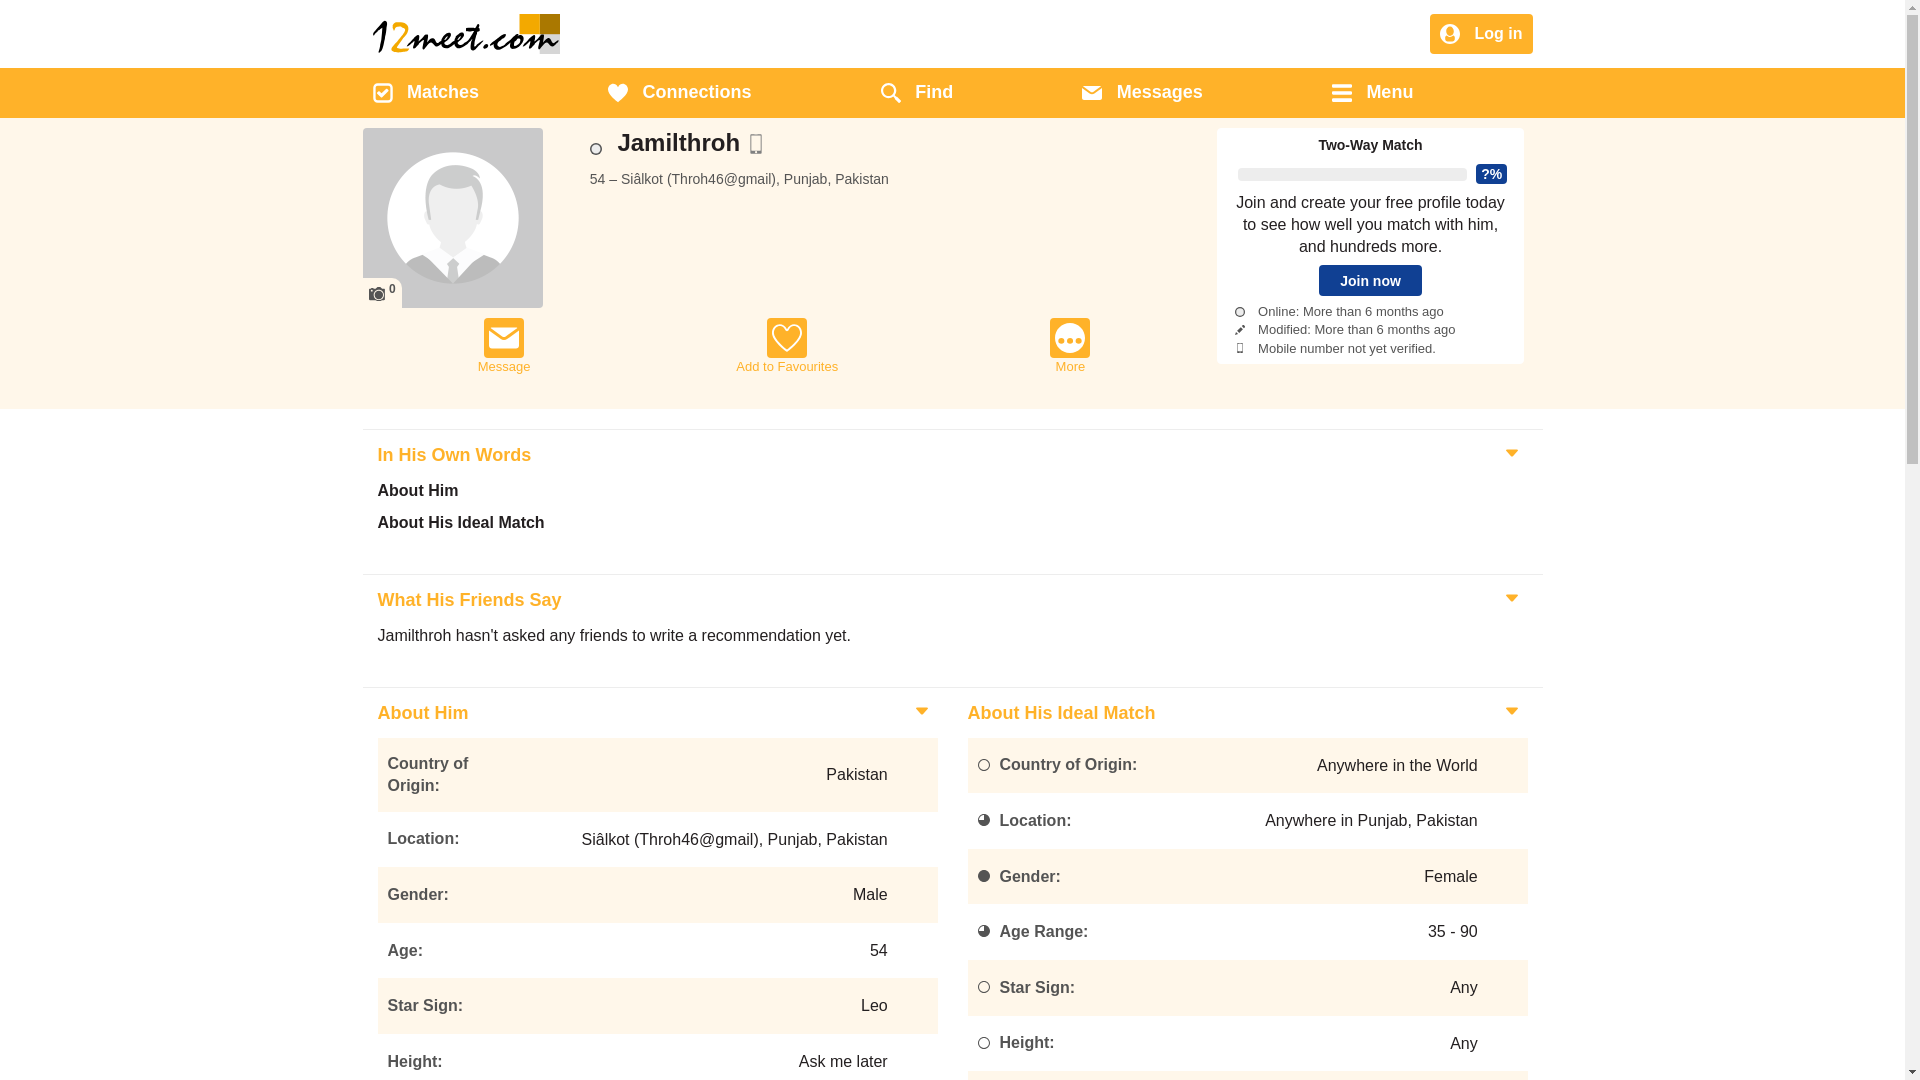  Describe the element at coordinates (466, 600) in the screenshot. I see `What His Friends Say` at that location.